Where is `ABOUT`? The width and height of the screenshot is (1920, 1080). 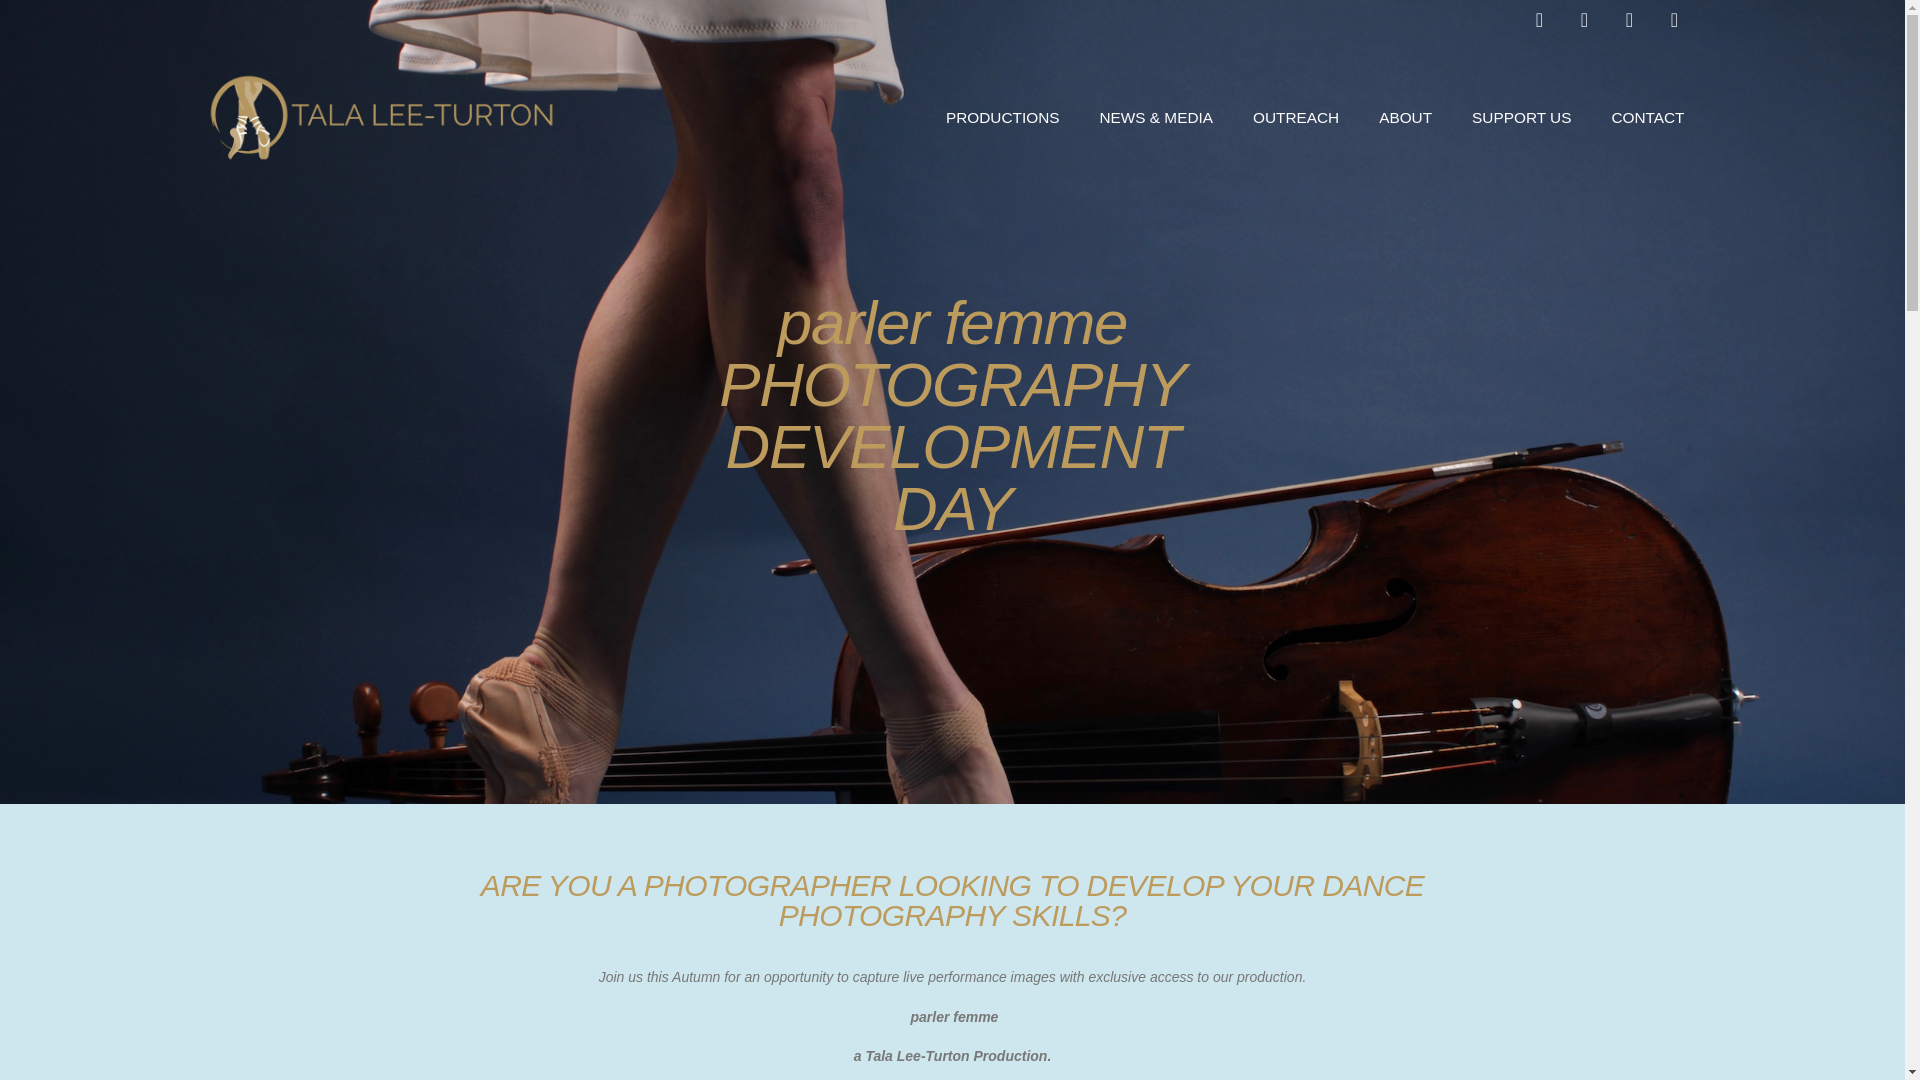 ABOUT is located at coordinates (1405, 118).